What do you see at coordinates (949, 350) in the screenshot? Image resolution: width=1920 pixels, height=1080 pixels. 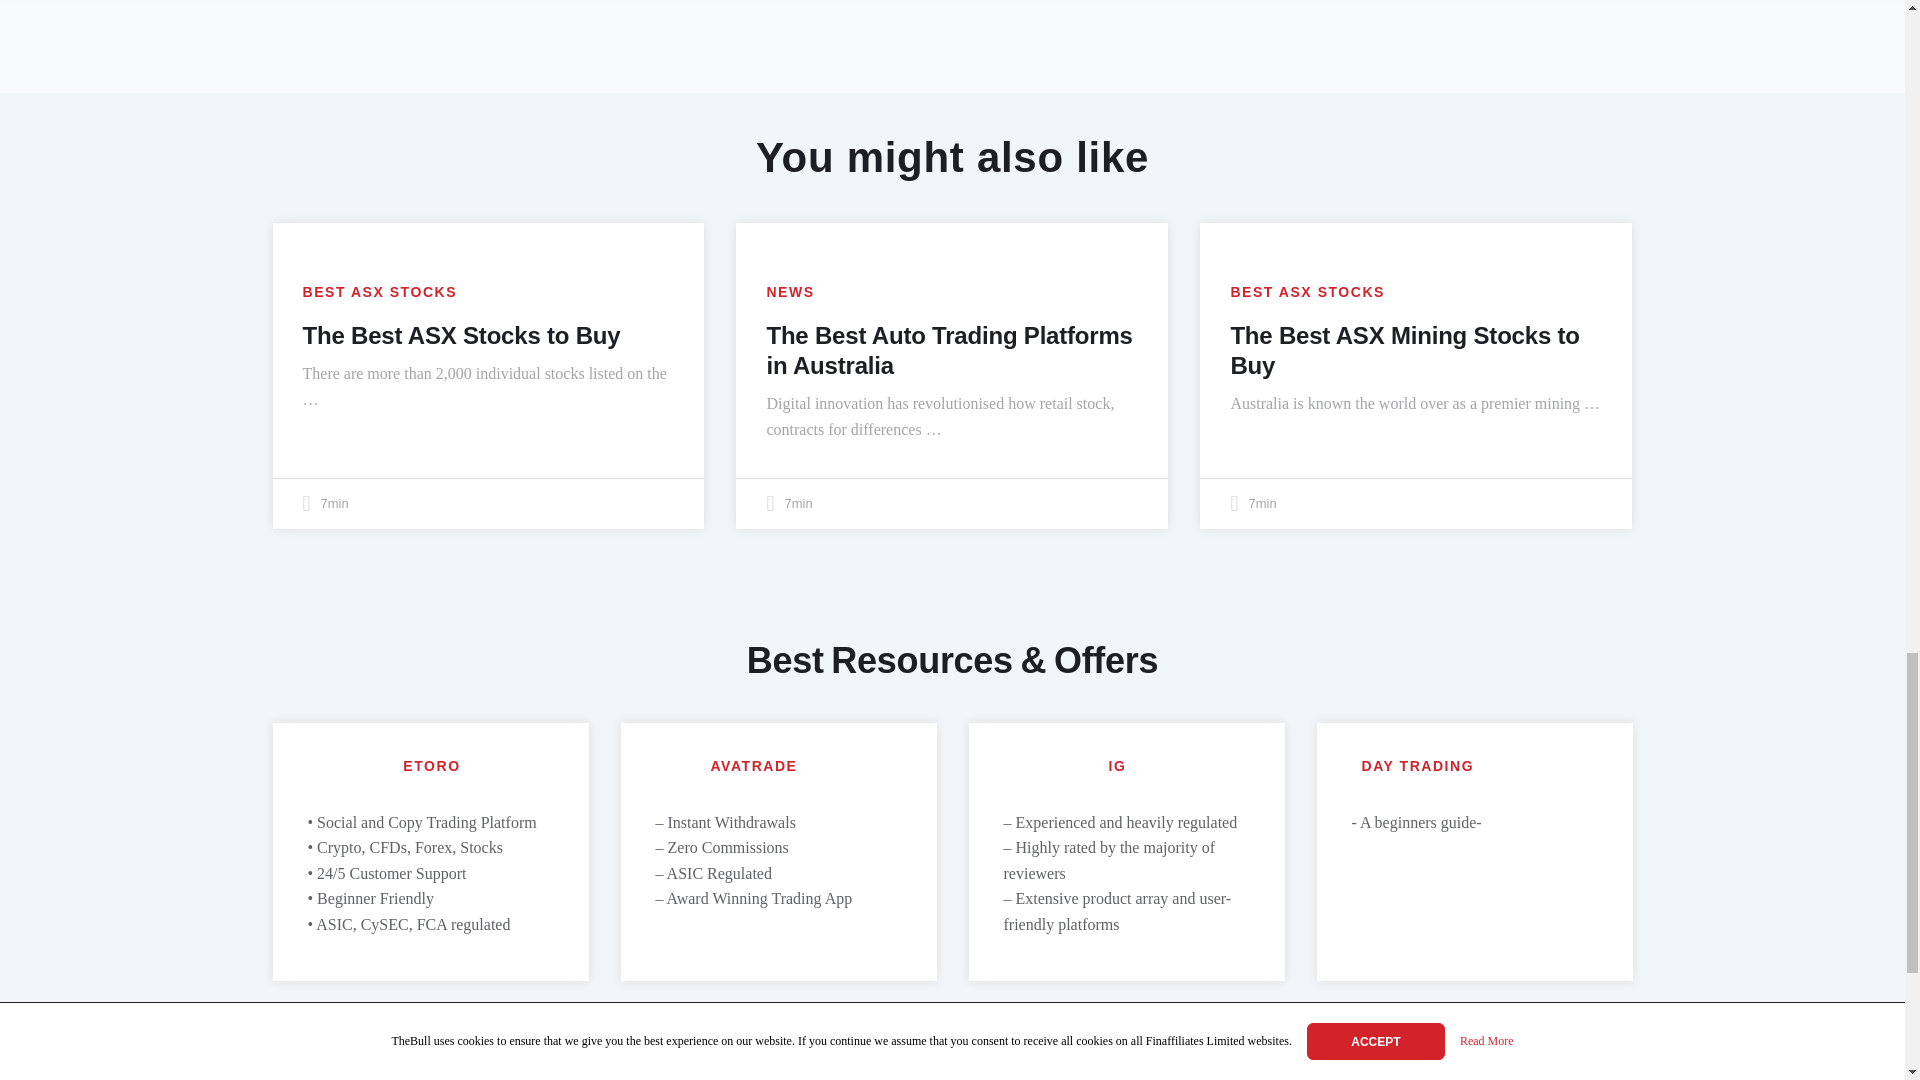 I see `The Best Auto Trading Platforms in Australia` at bounding box center [949, 350].